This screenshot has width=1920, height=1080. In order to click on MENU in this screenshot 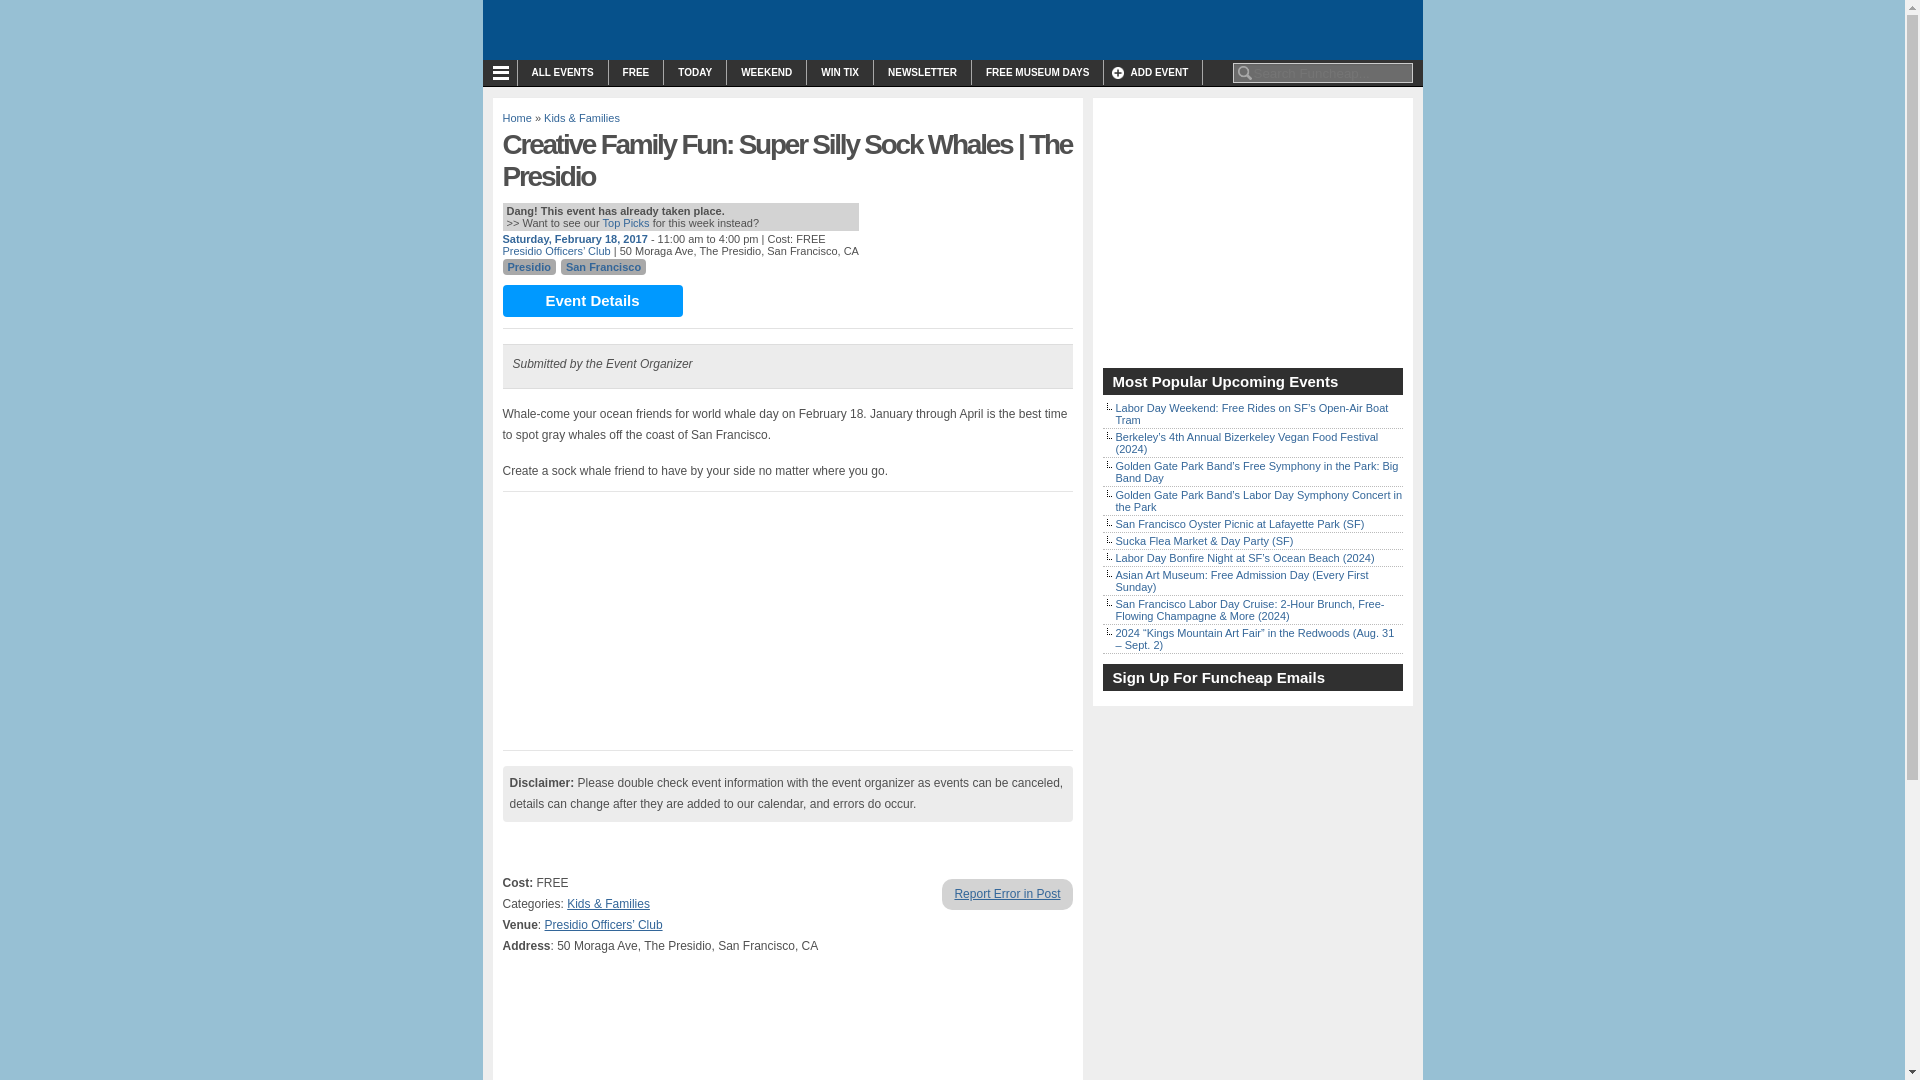, I will do `click(504, 73)`.